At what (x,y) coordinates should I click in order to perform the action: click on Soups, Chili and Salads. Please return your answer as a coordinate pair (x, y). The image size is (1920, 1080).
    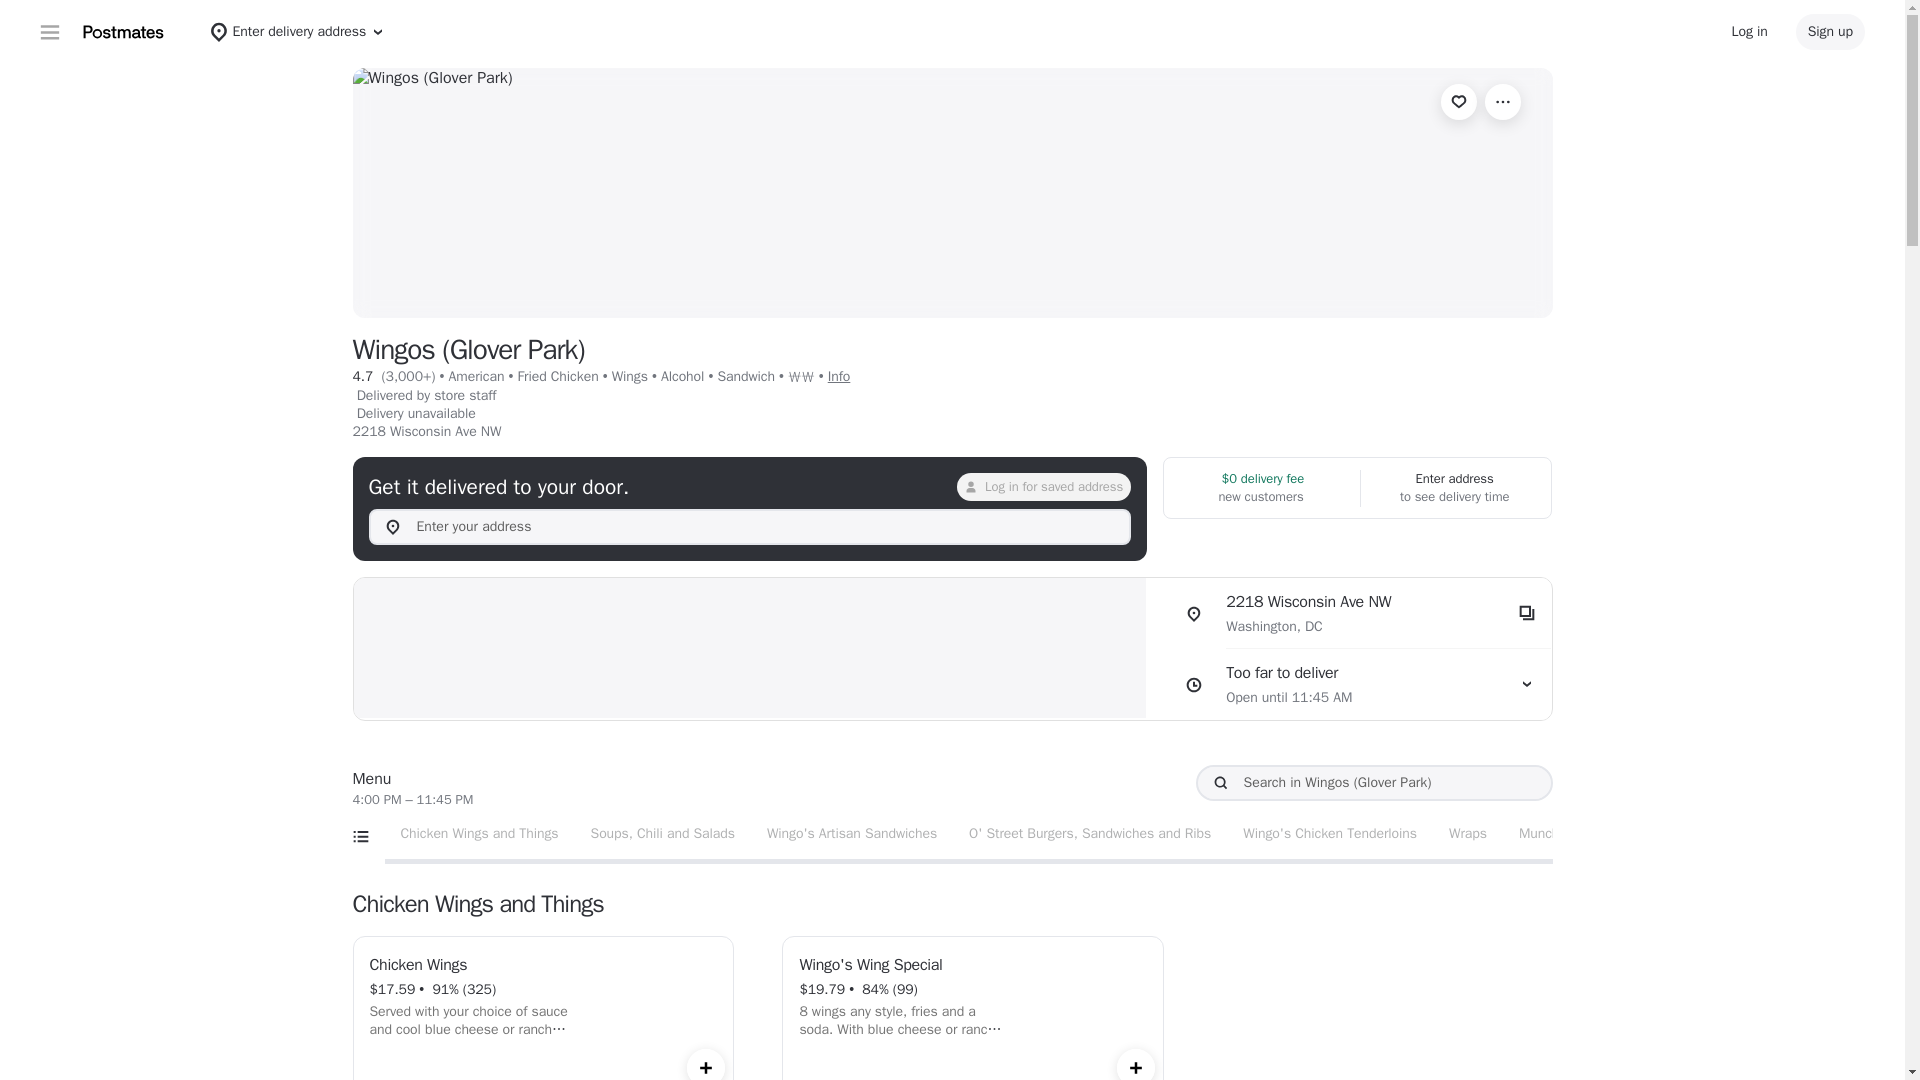
    Looking at the image, I should click on (662, 833).